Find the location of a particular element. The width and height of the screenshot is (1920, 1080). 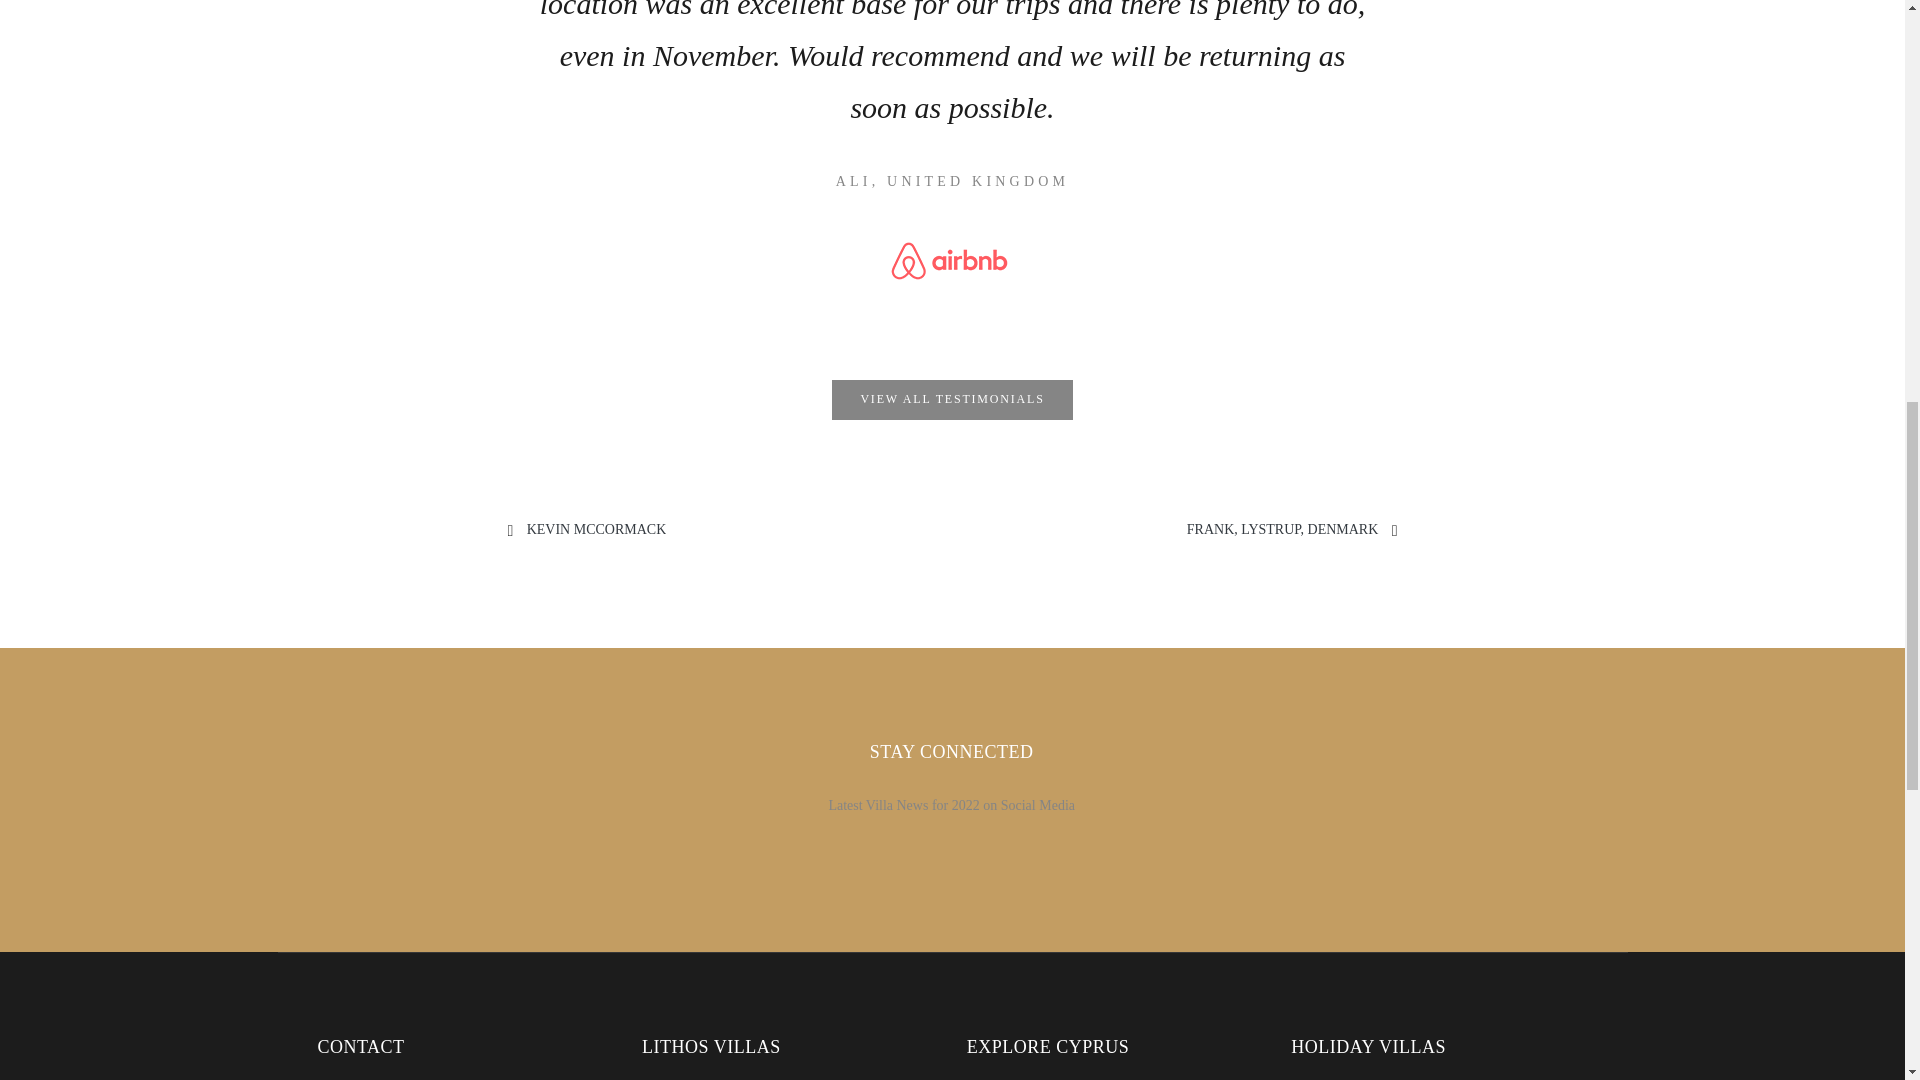

ALI, UNITED KINGDOM is located at coordinates (952, 181).